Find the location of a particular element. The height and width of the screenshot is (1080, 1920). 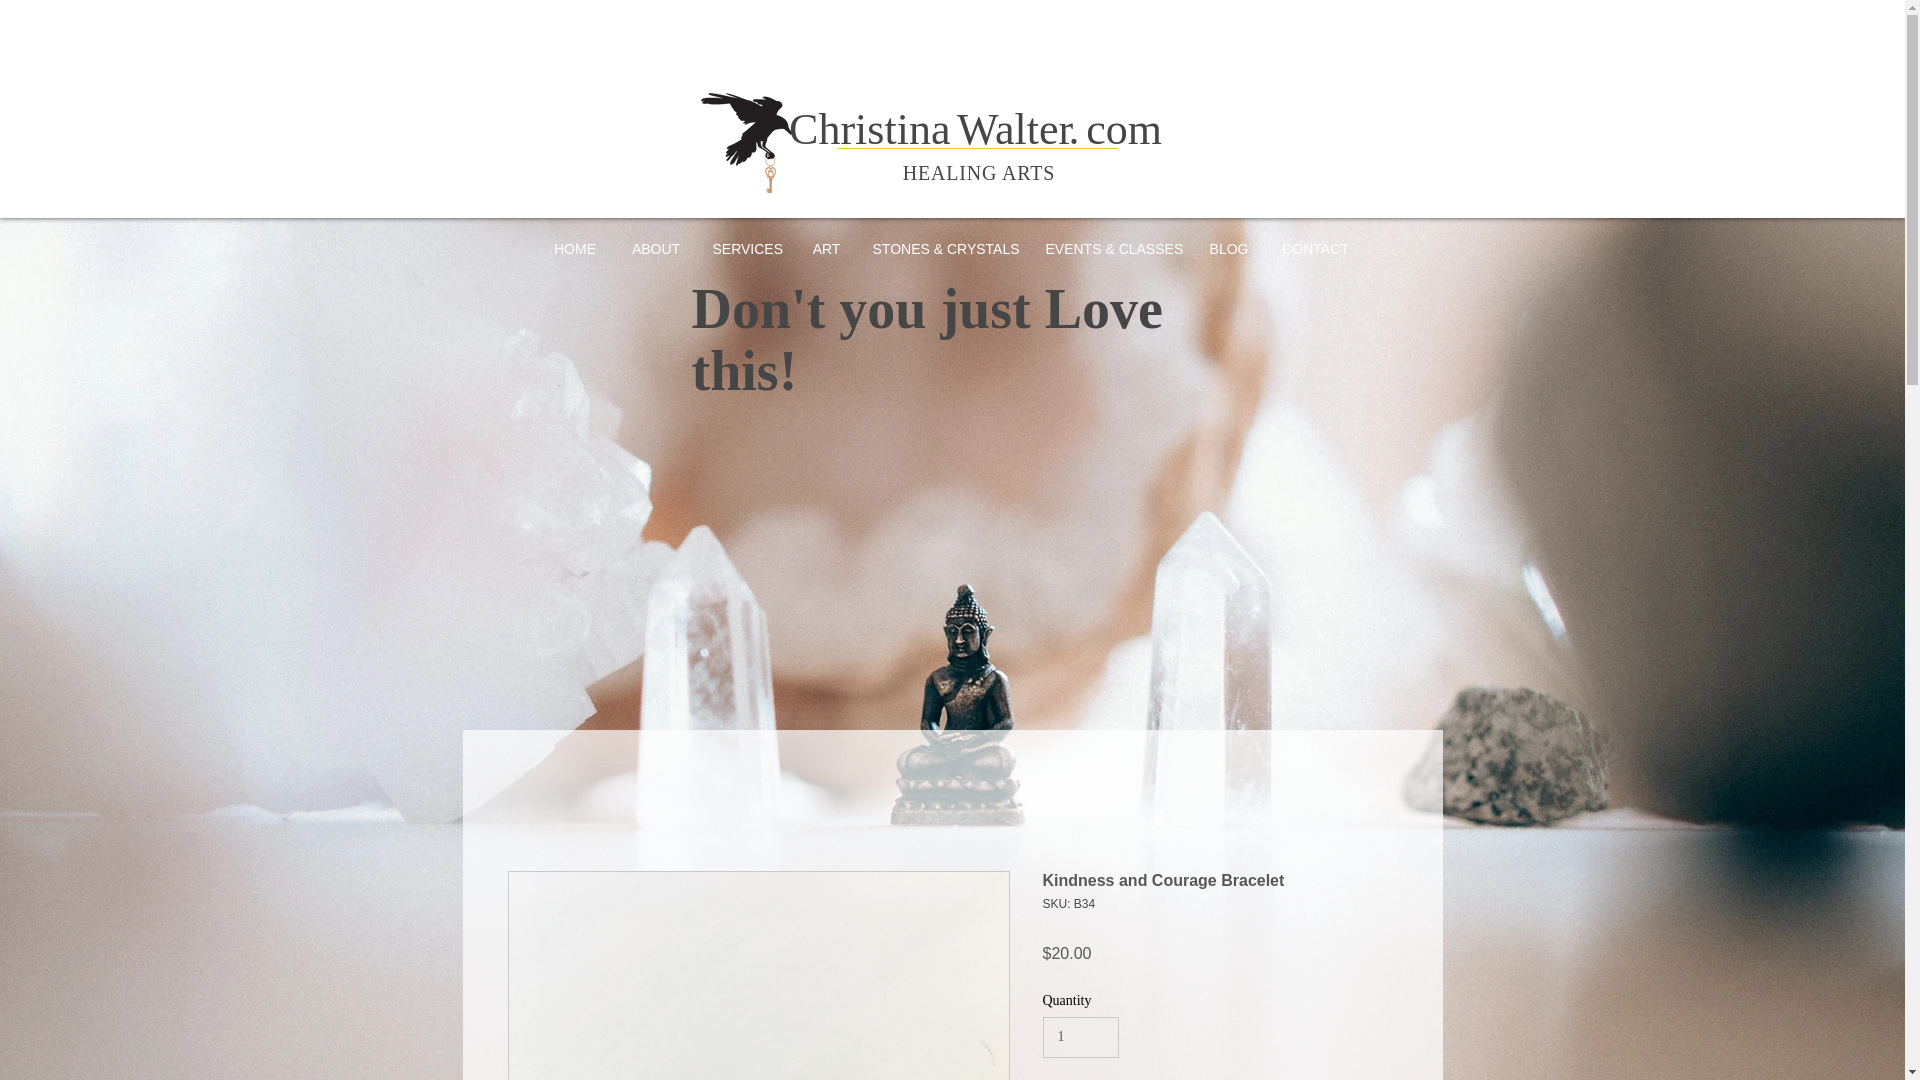

BLOG is located at coordinates (1228, 248).